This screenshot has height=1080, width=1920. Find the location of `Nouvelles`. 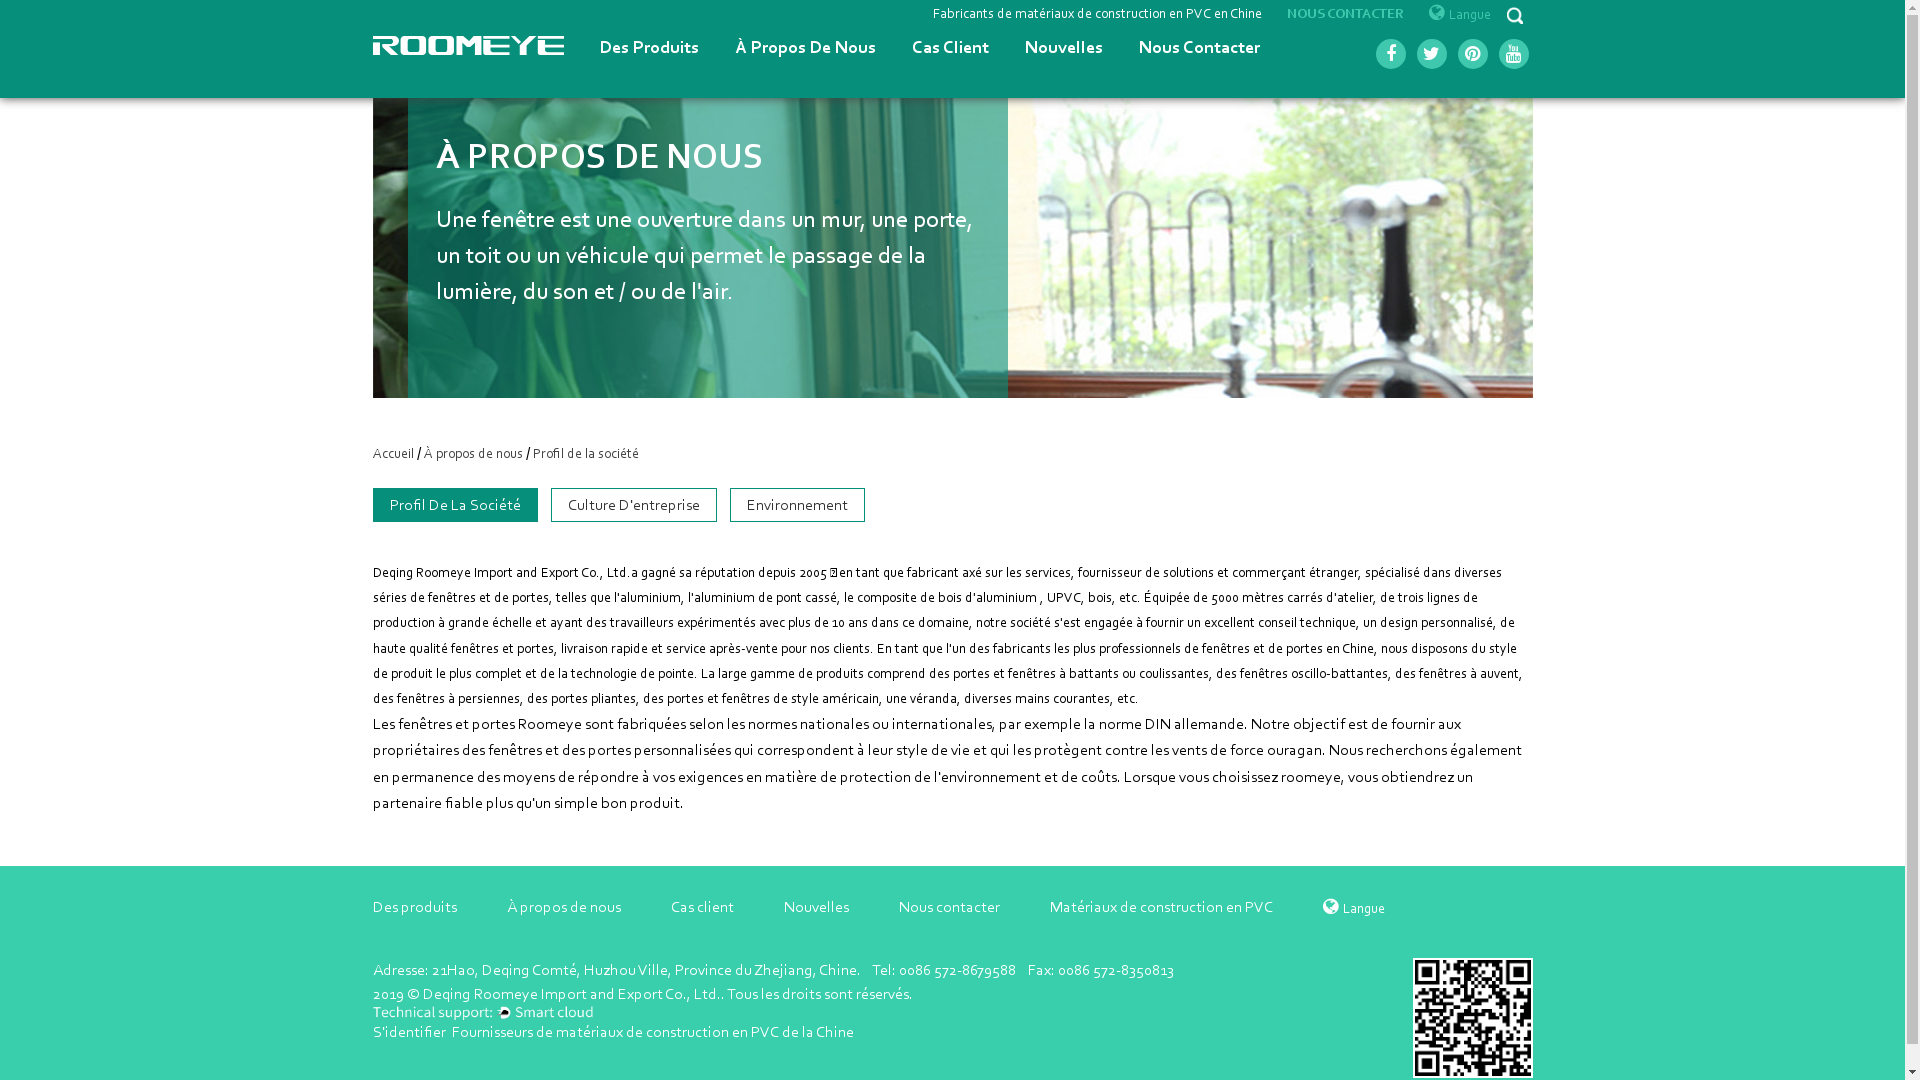

Nouvelles is located at coordinates (816, 906).